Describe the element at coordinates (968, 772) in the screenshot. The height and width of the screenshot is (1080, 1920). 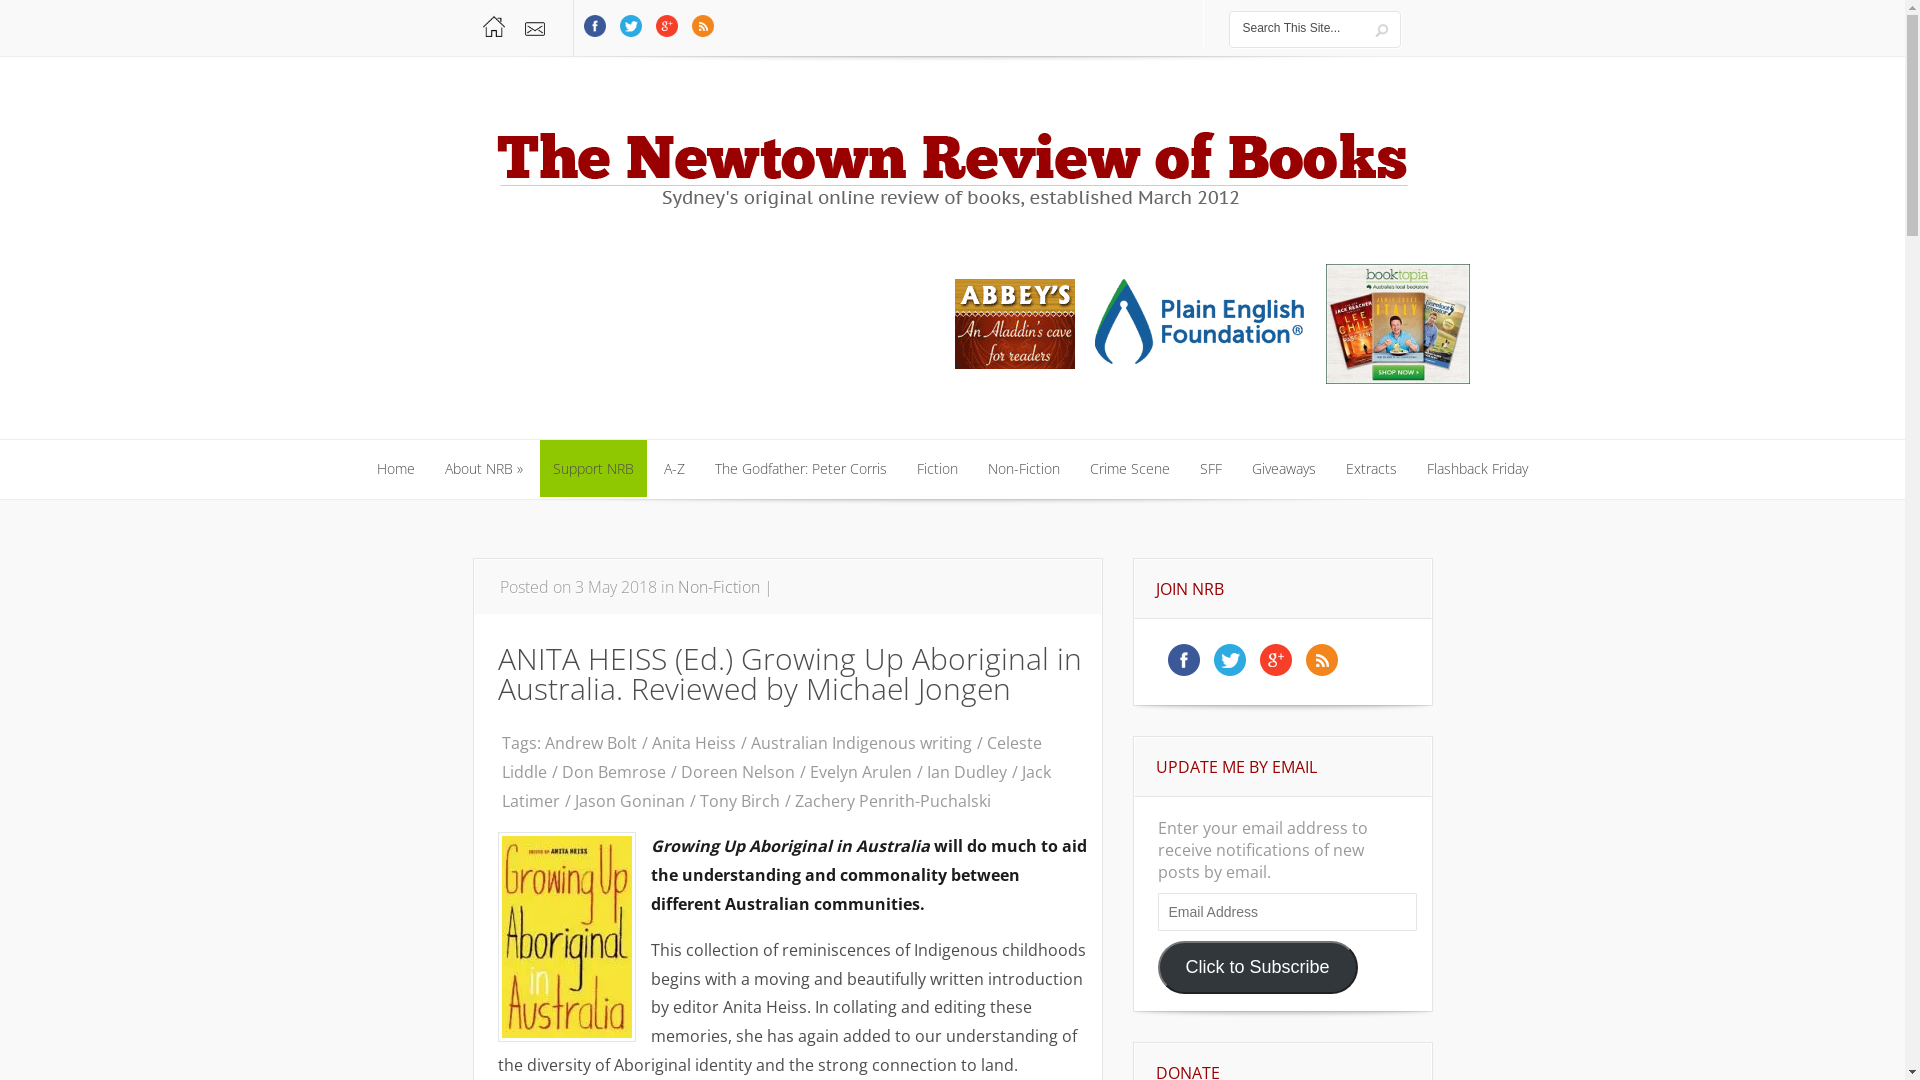
I see `Ian Dudley` at that location.